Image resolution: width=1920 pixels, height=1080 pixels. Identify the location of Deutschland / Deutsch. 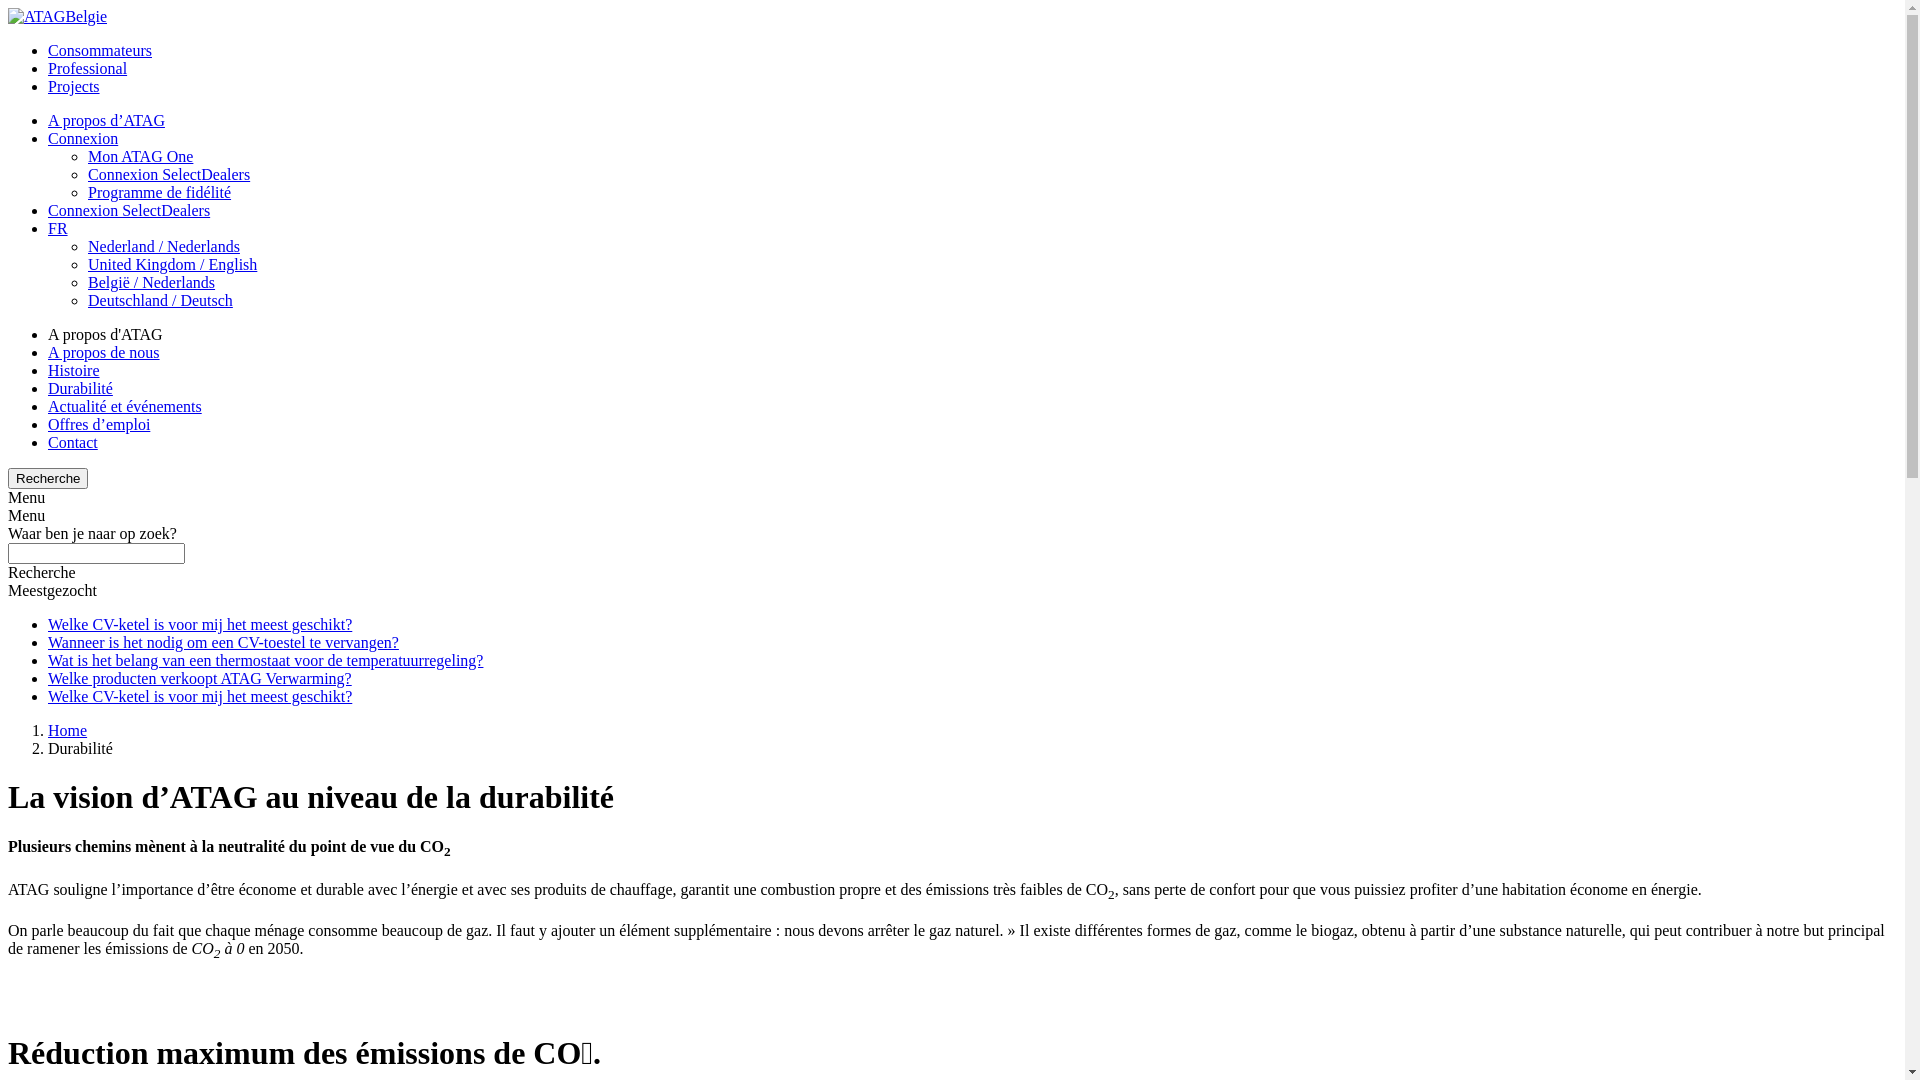
(160, 300).